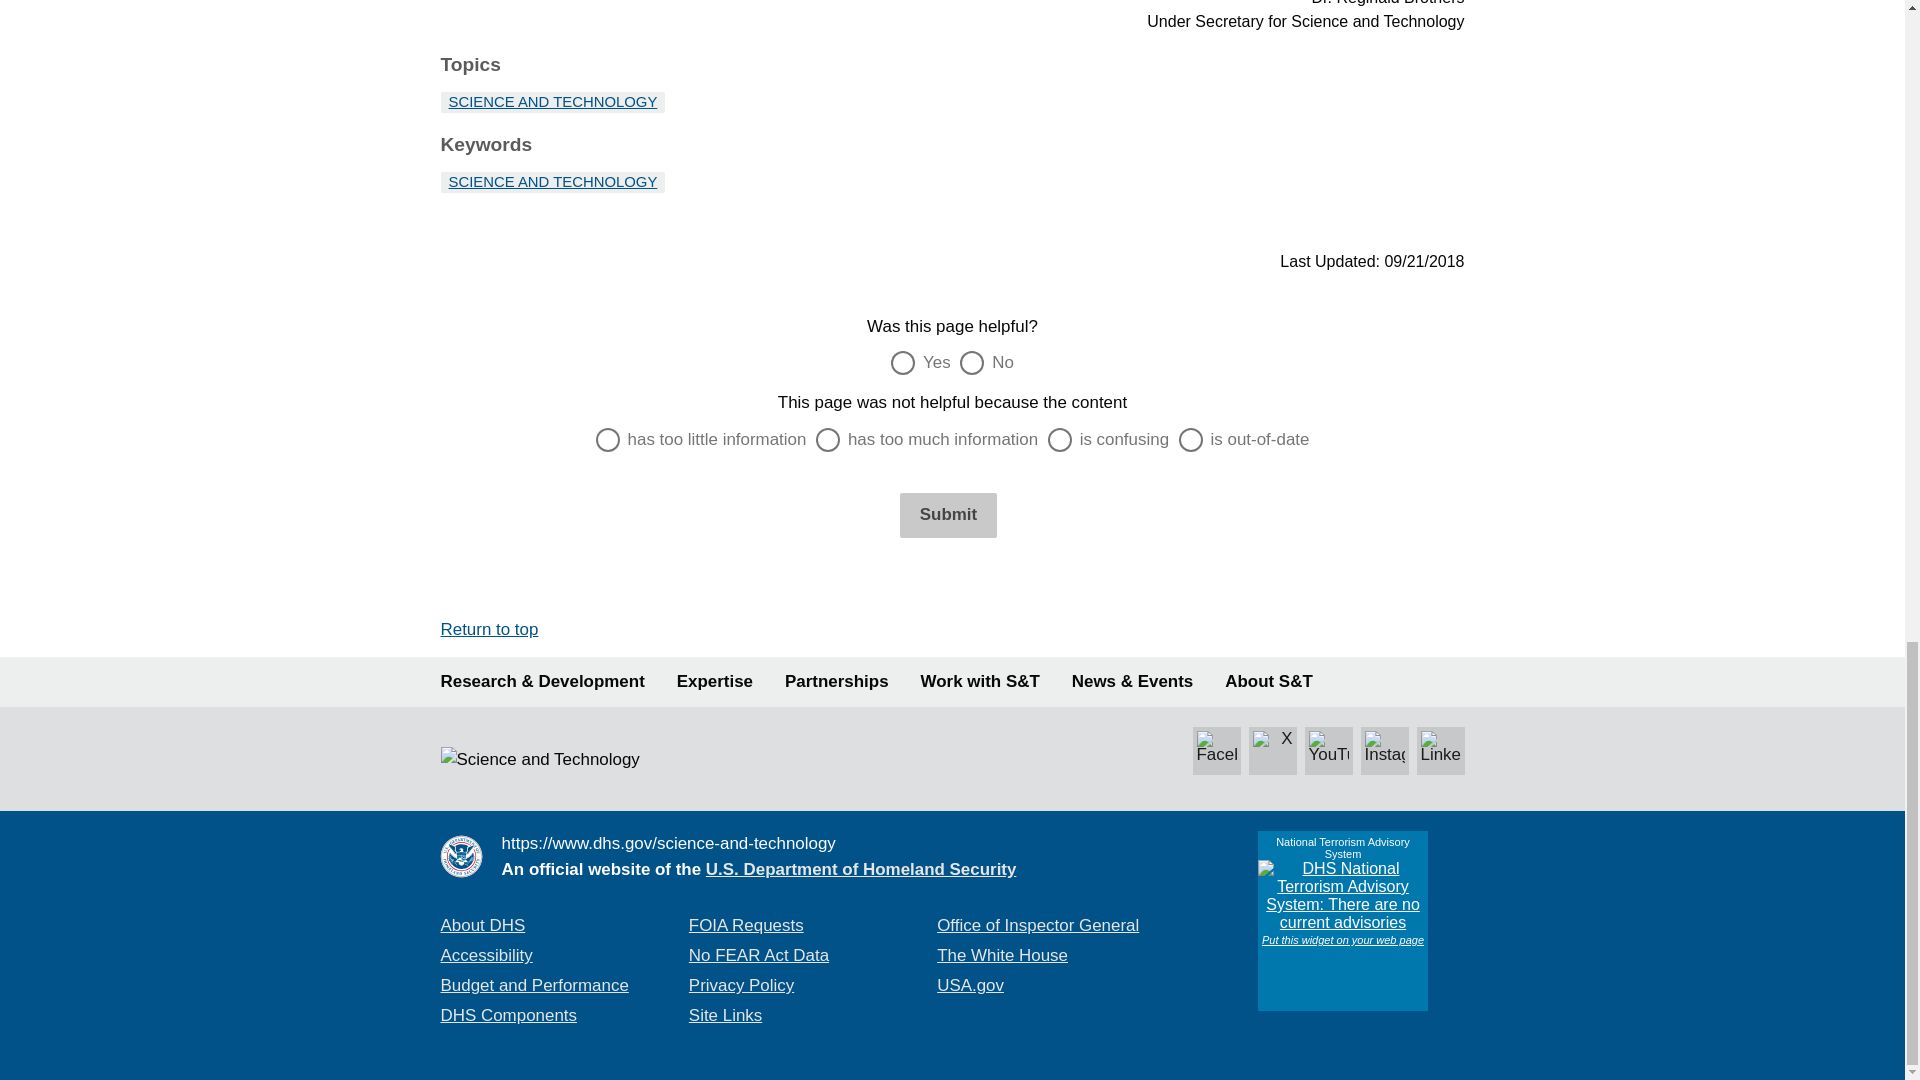 The width and height of the screenshot is (1920, 1080). I want to click on Partnerships, so click(836, 682).